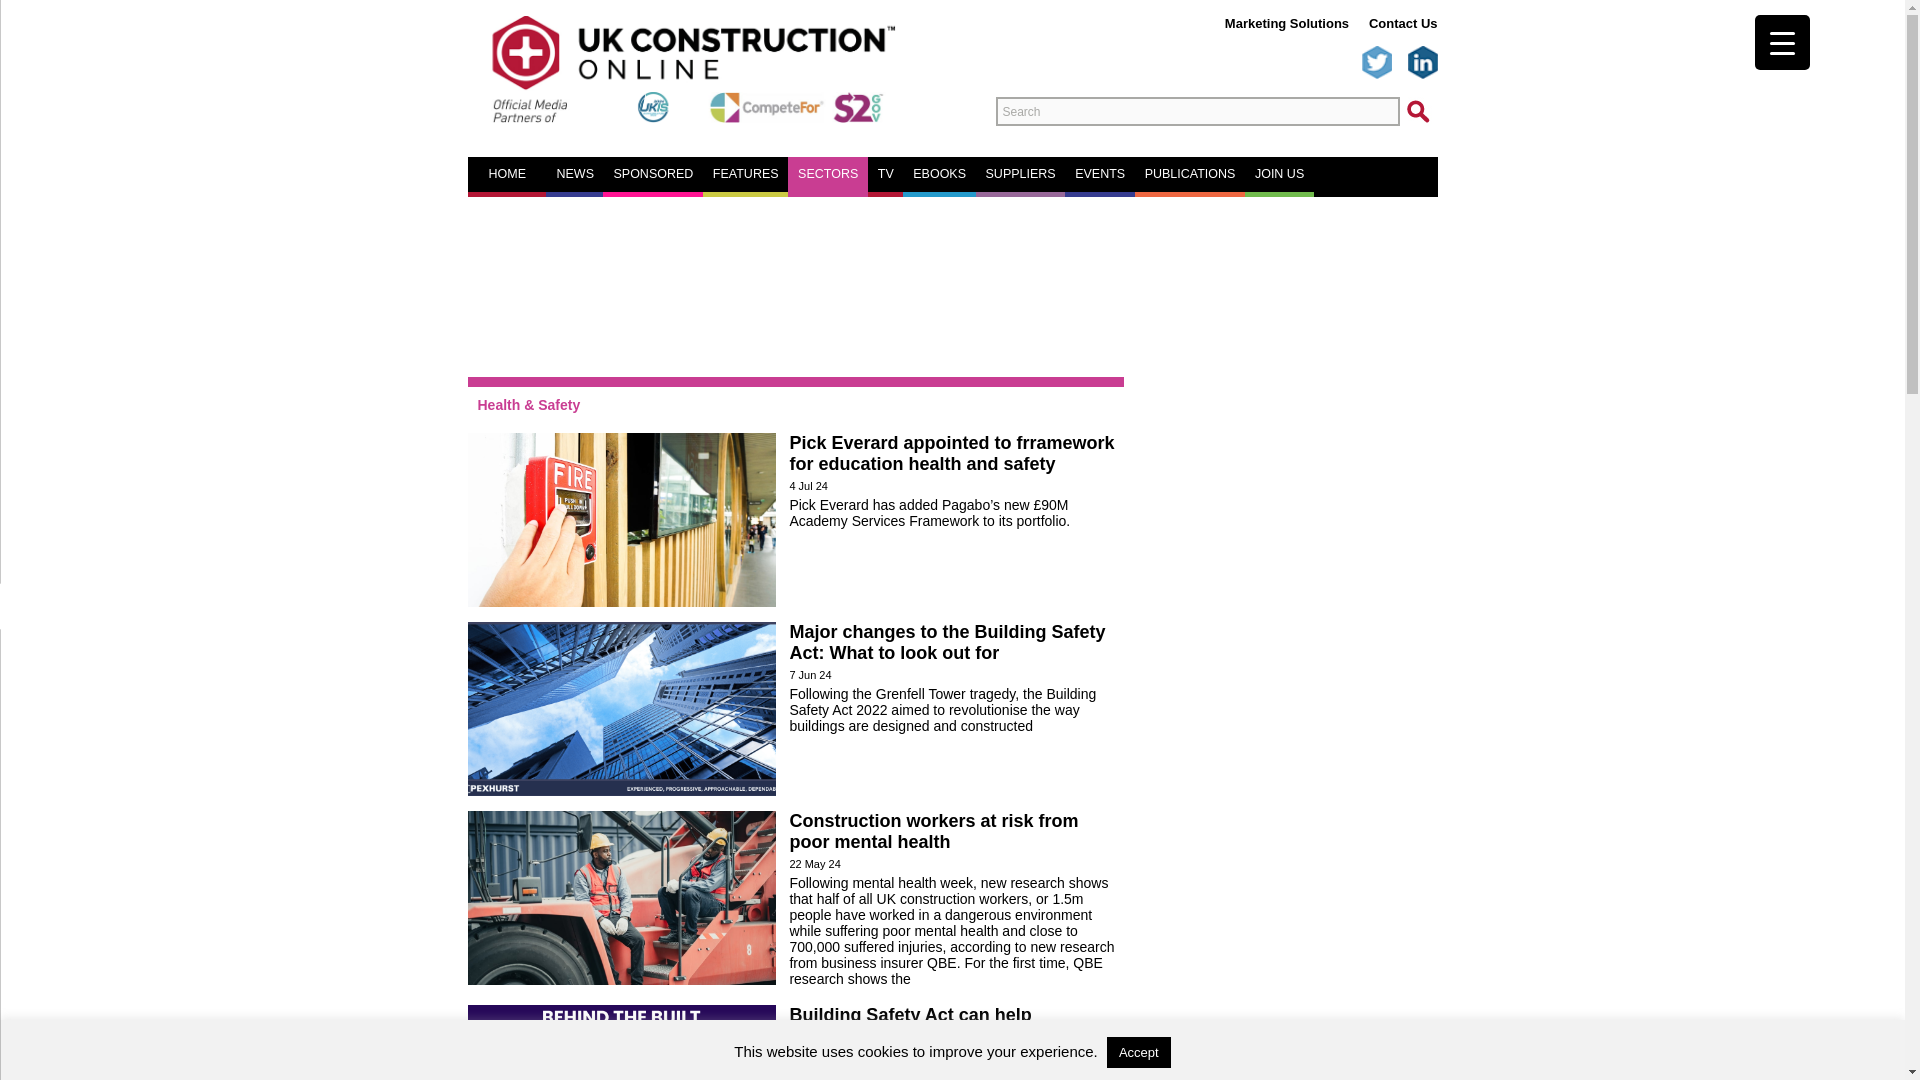  What do you see at coordinates (1286, 24) in the screenshot?
I see `Marketing Solutions` at bounding box center [1286, 24].